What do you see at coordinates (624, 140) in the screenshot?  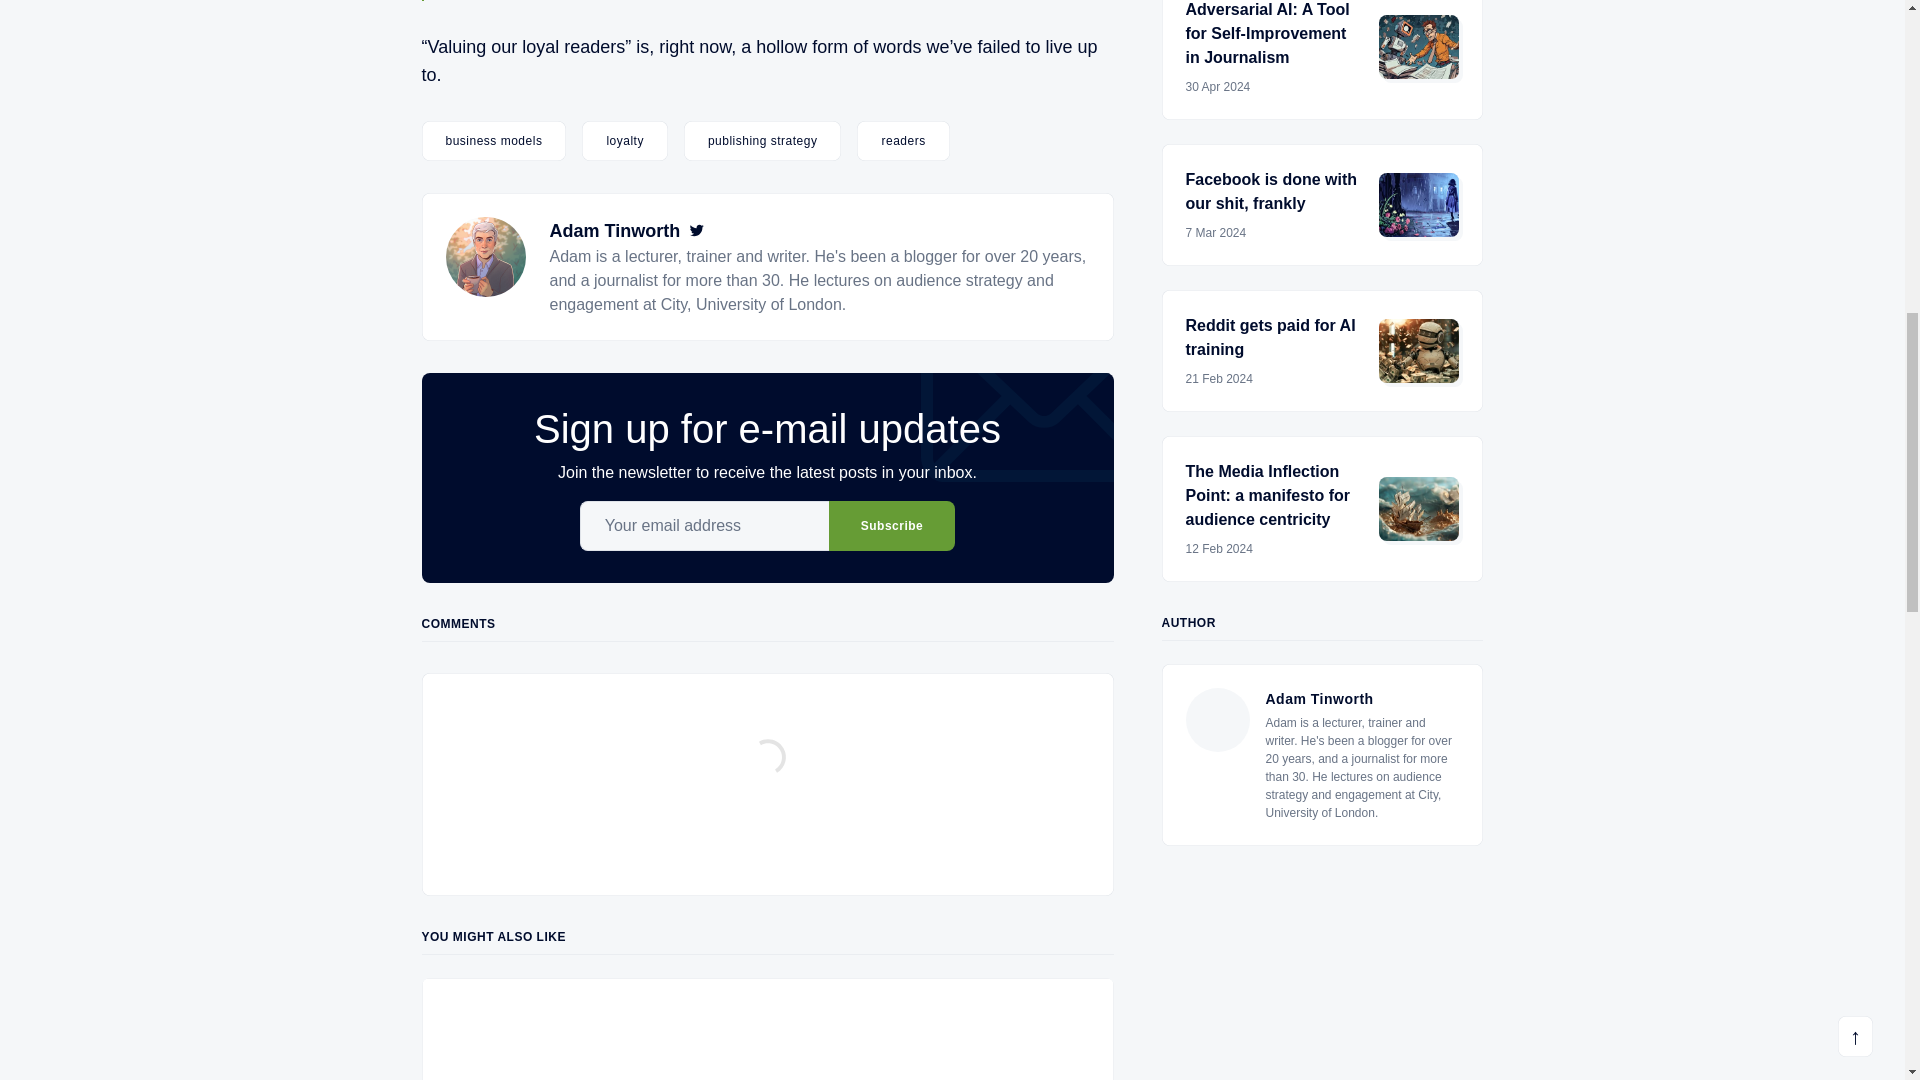 I see `loyalty` at bounding box center [624, 140].